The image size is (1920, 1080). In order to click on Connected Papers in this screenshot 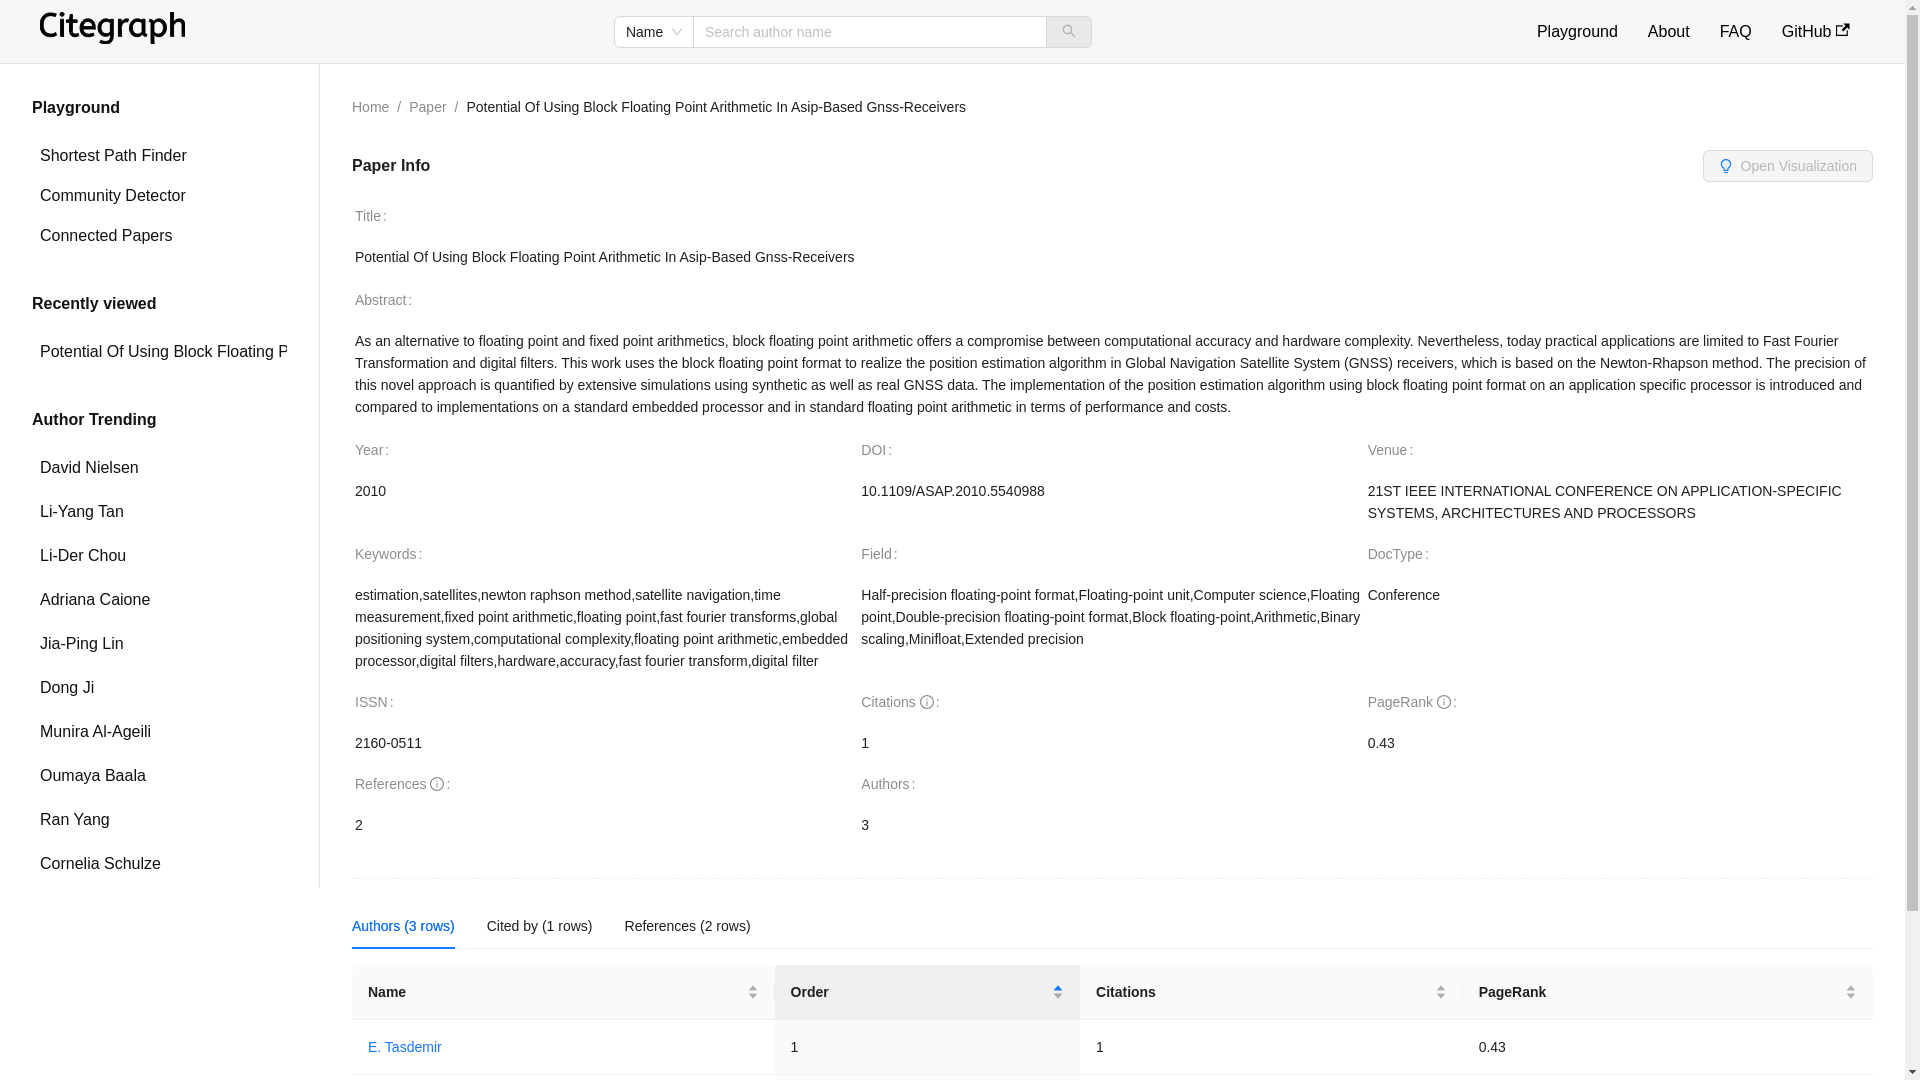, I will do `click(159, 236)`.